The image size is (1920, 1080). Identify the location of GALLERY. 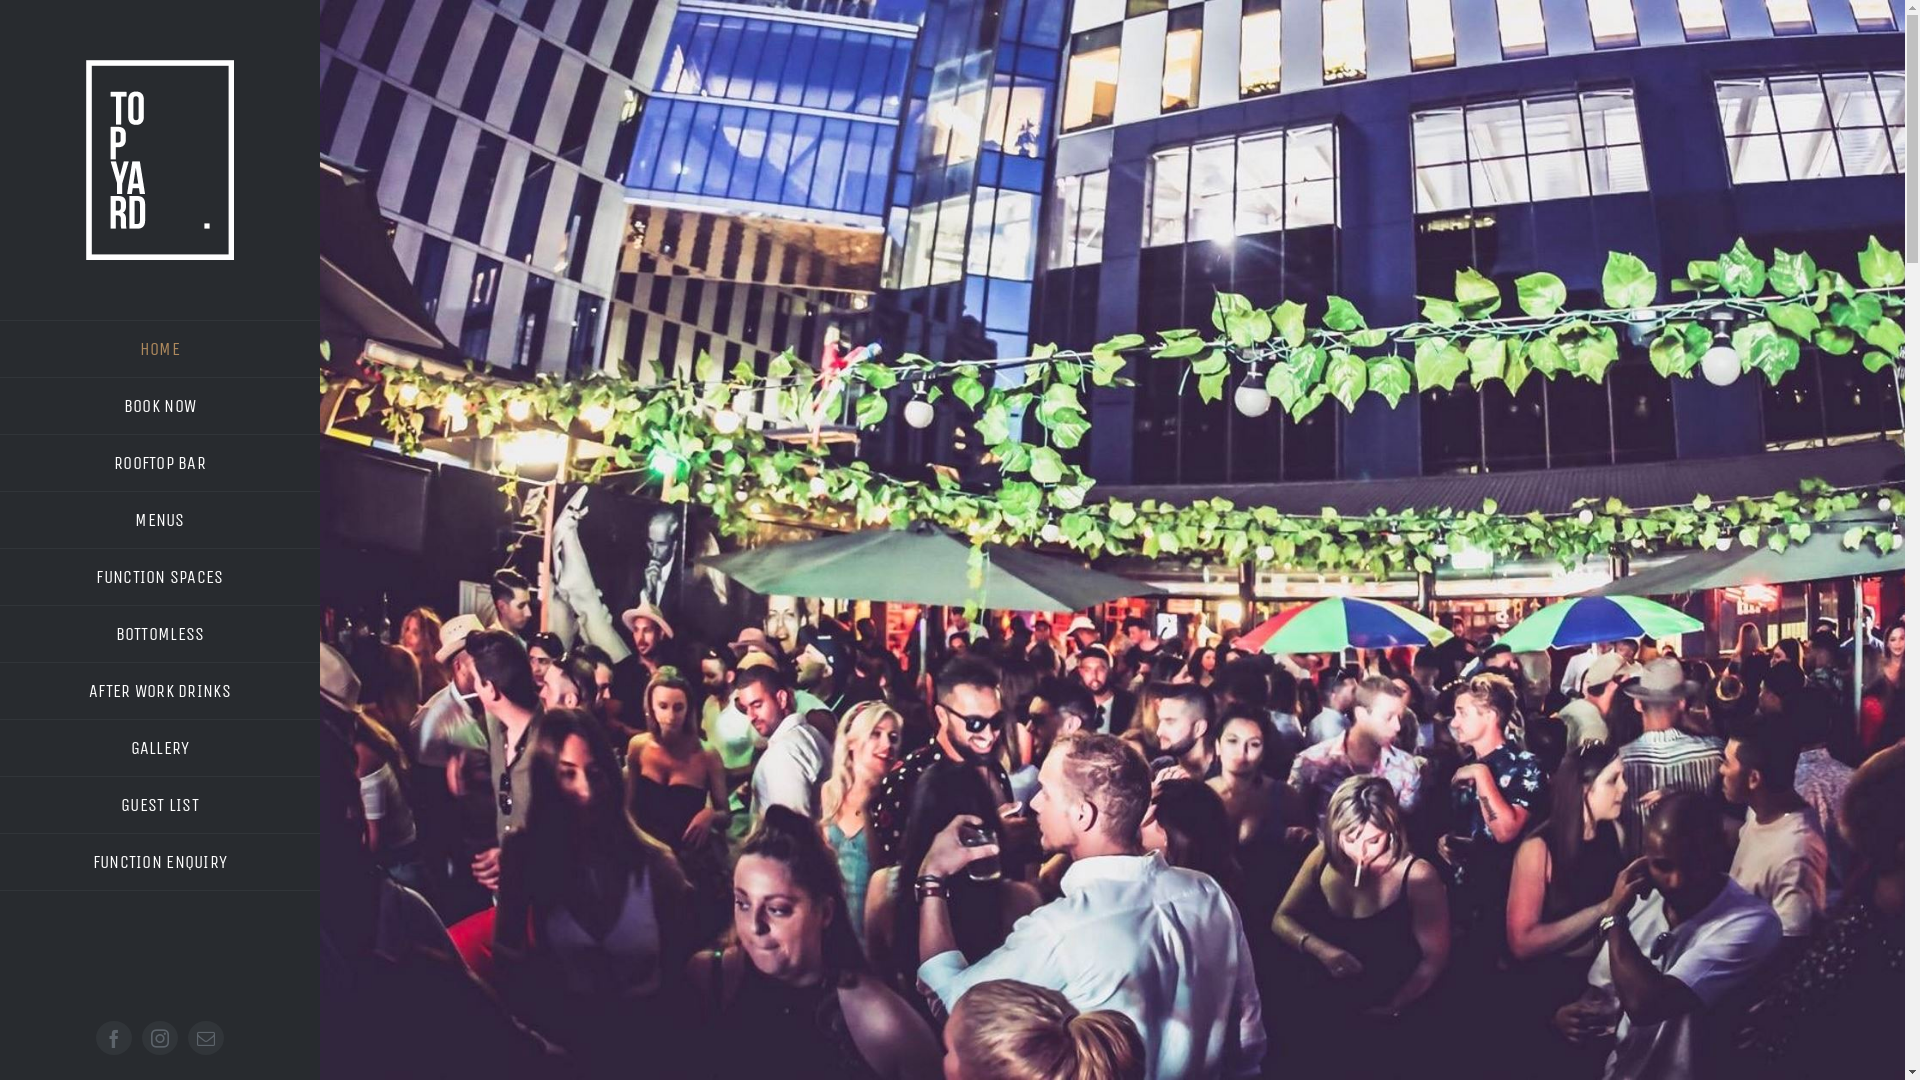
(160, 748).